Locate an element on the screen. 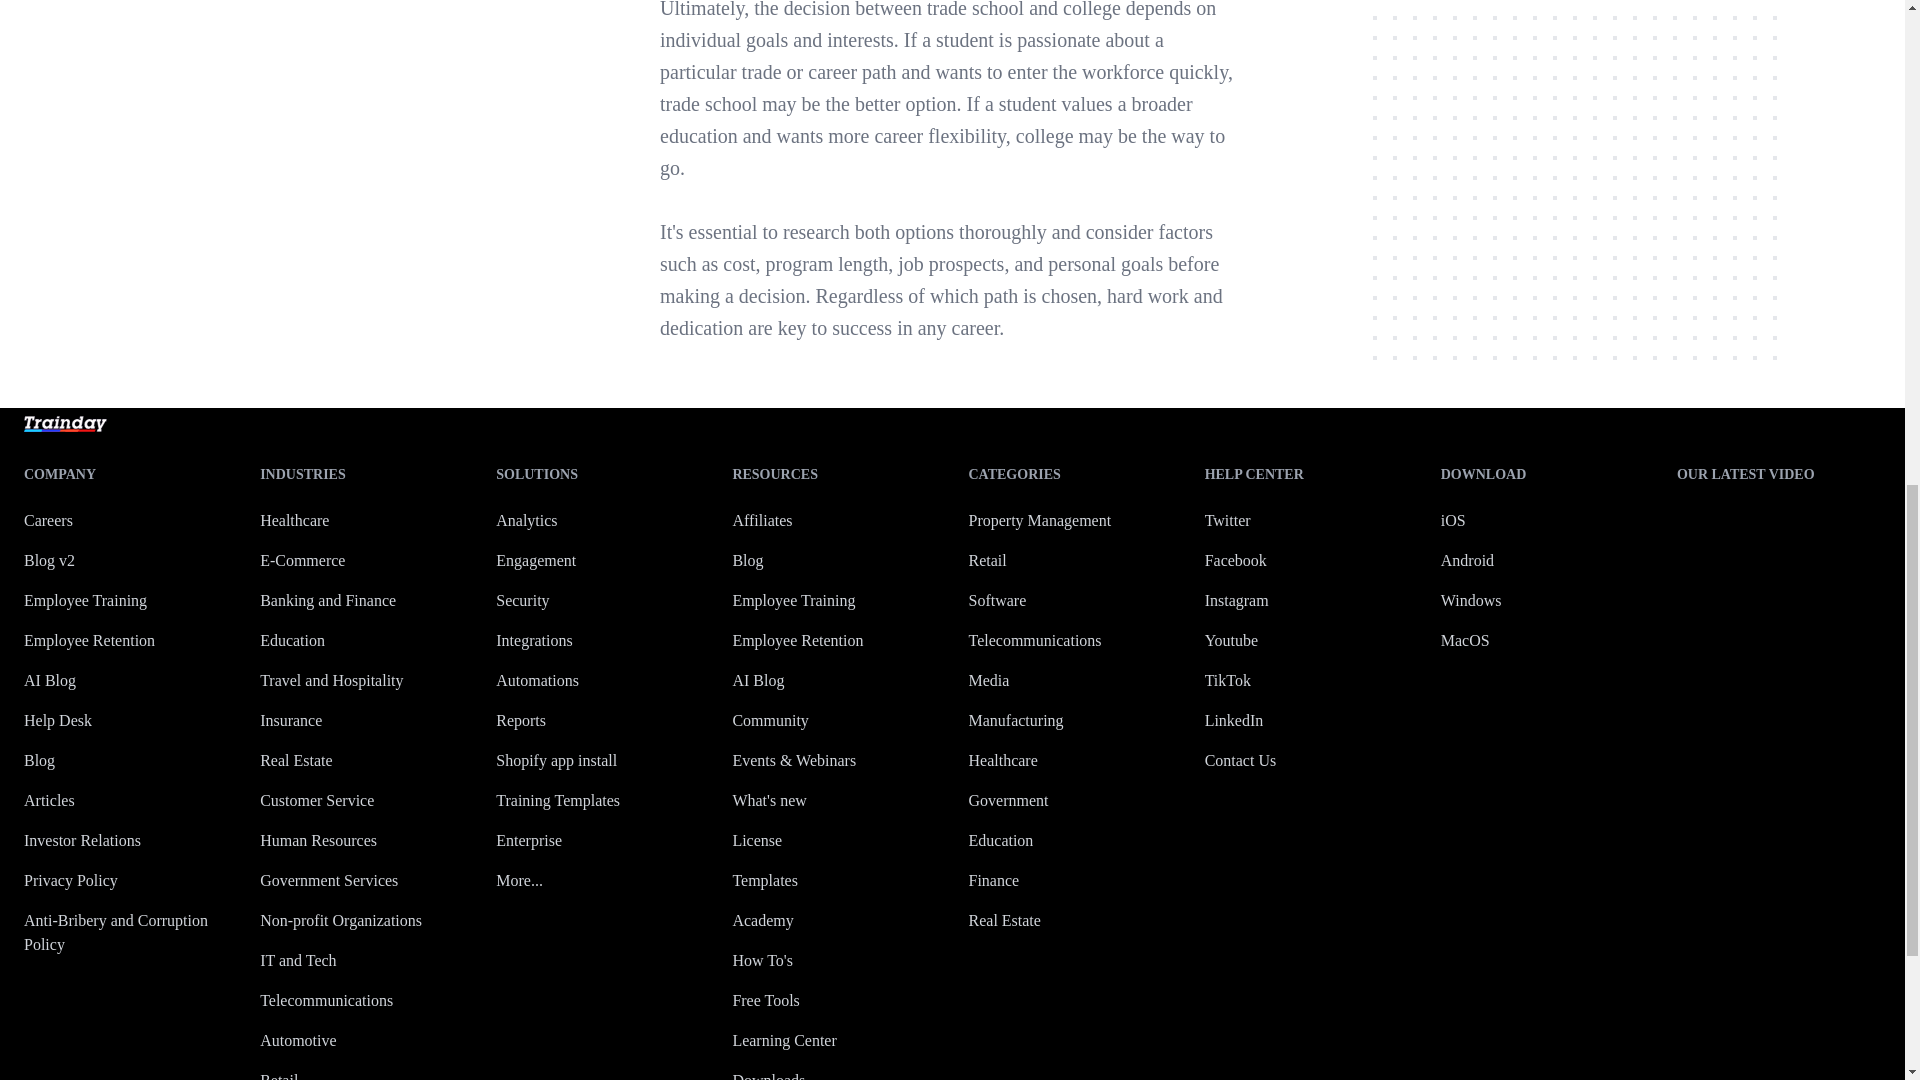 The height and width of the screenshot is (1080, 1920). IT and Tech is located at coordinates (298, 960).